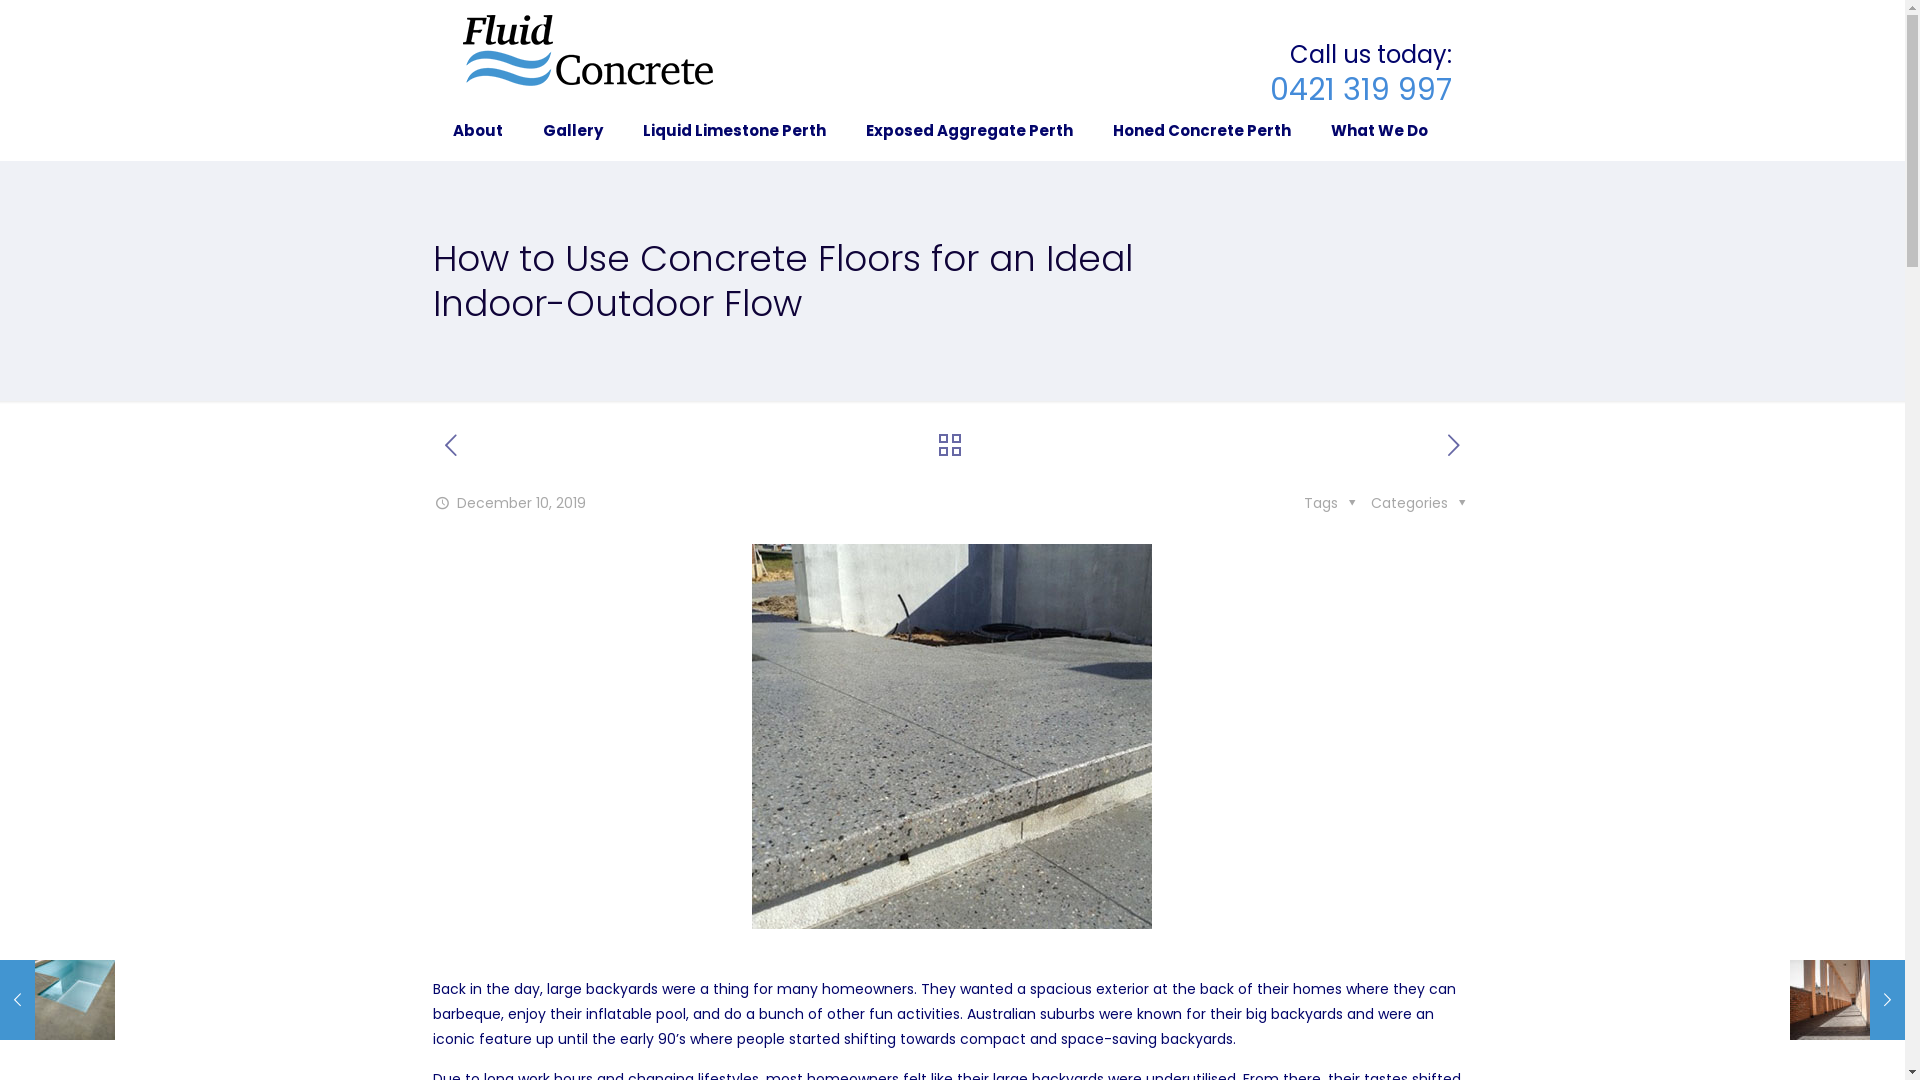  What do you see at coordinates (588, 50) in the screenshot?
I see `Fluid Concrete` at bounding box center [588, 50].